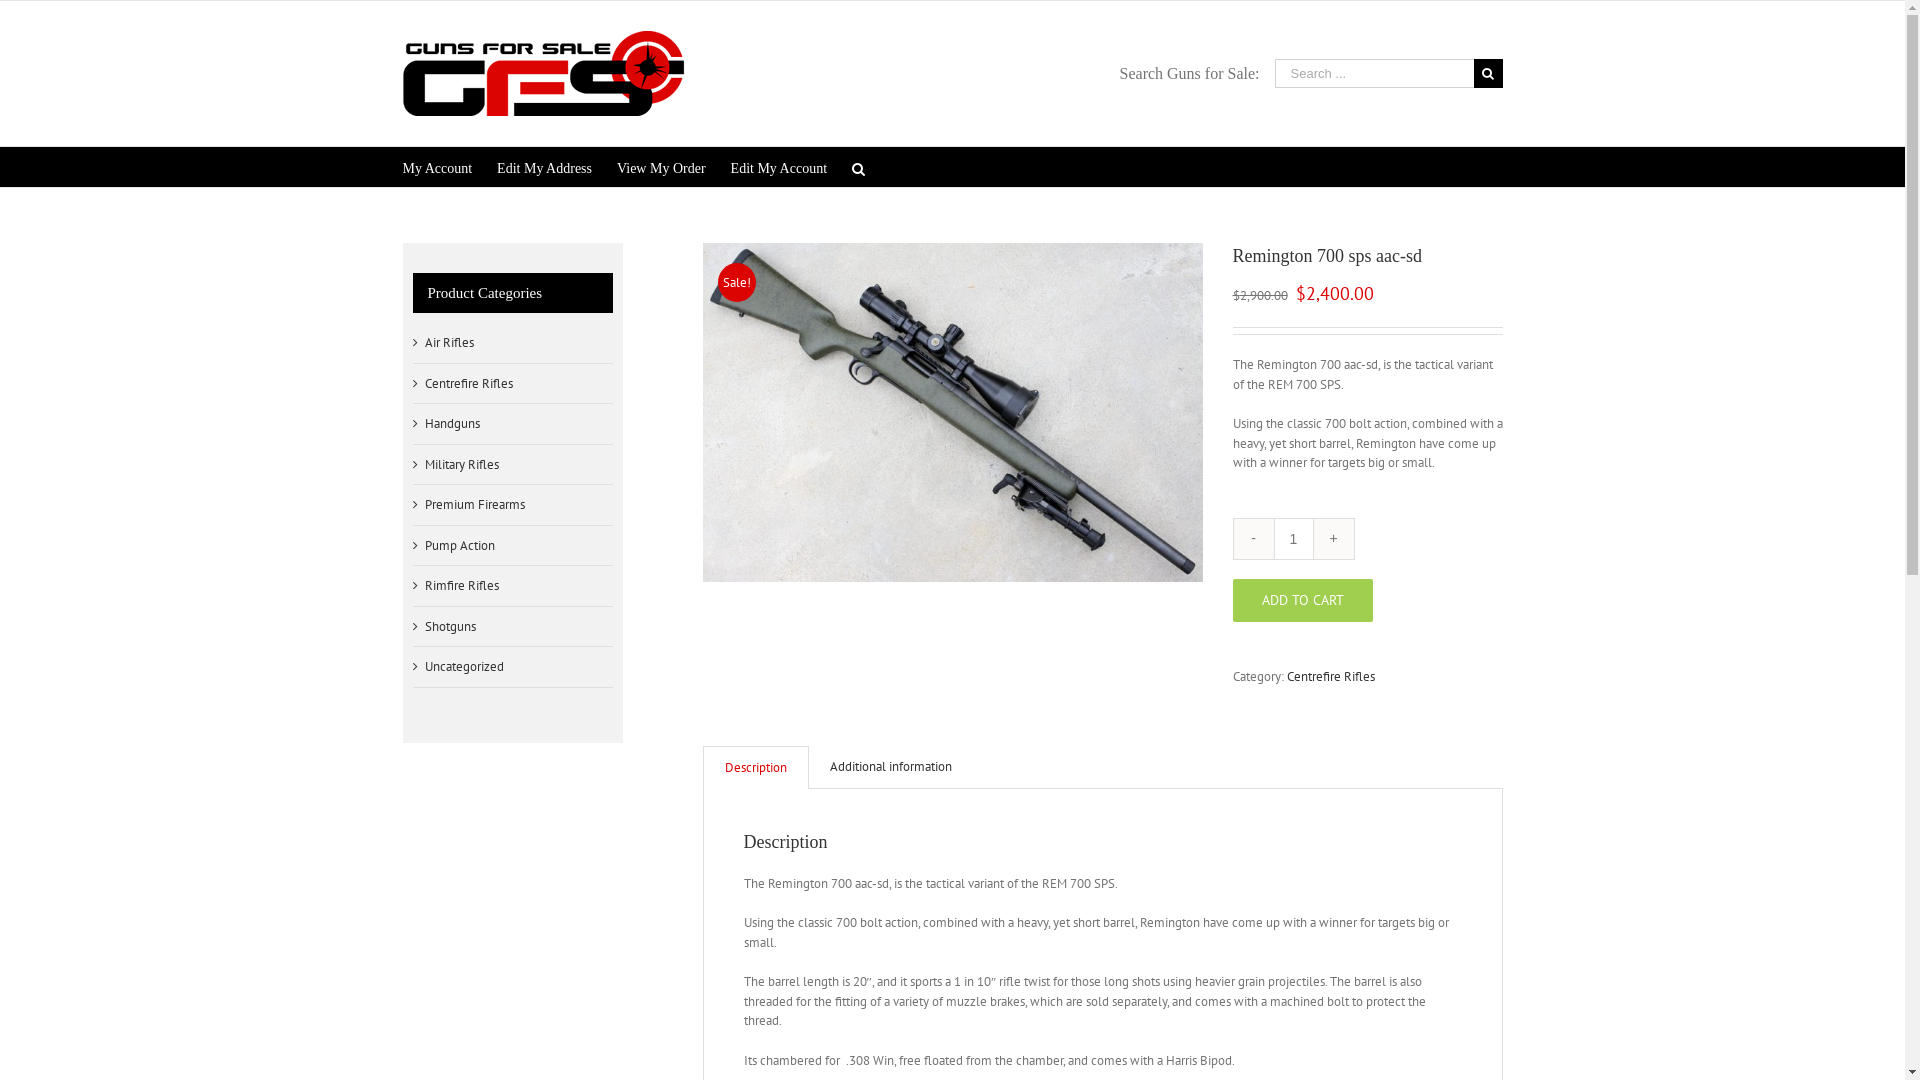 This screenshot has height=1080, width=1920. I want to click on Centrefire Rifles, so click(468, 384).